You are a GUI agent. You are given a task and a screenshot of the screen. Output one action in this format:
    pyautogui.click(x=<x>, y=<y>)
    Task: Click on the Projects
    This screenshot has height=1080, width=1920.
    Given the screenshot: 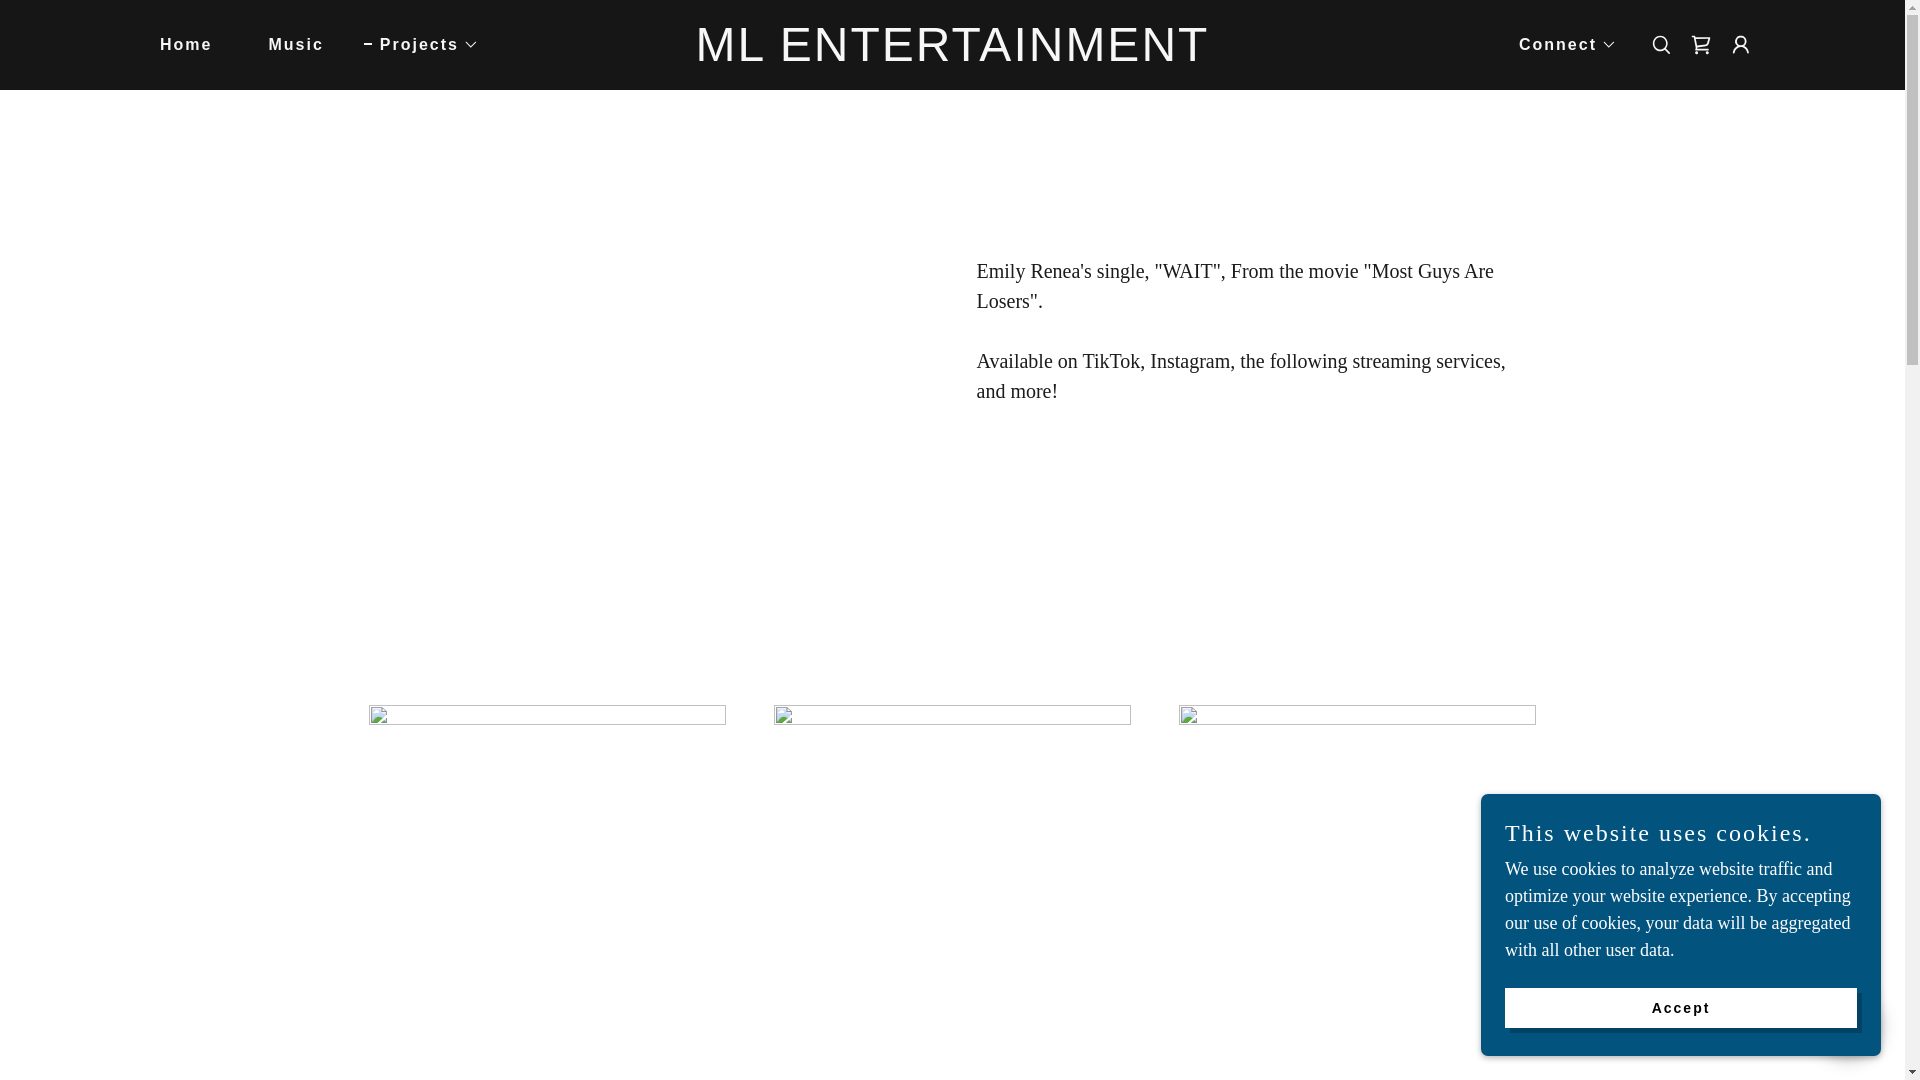 What is the action you would take?
    pyautogui.click(x=421, y=45)
    